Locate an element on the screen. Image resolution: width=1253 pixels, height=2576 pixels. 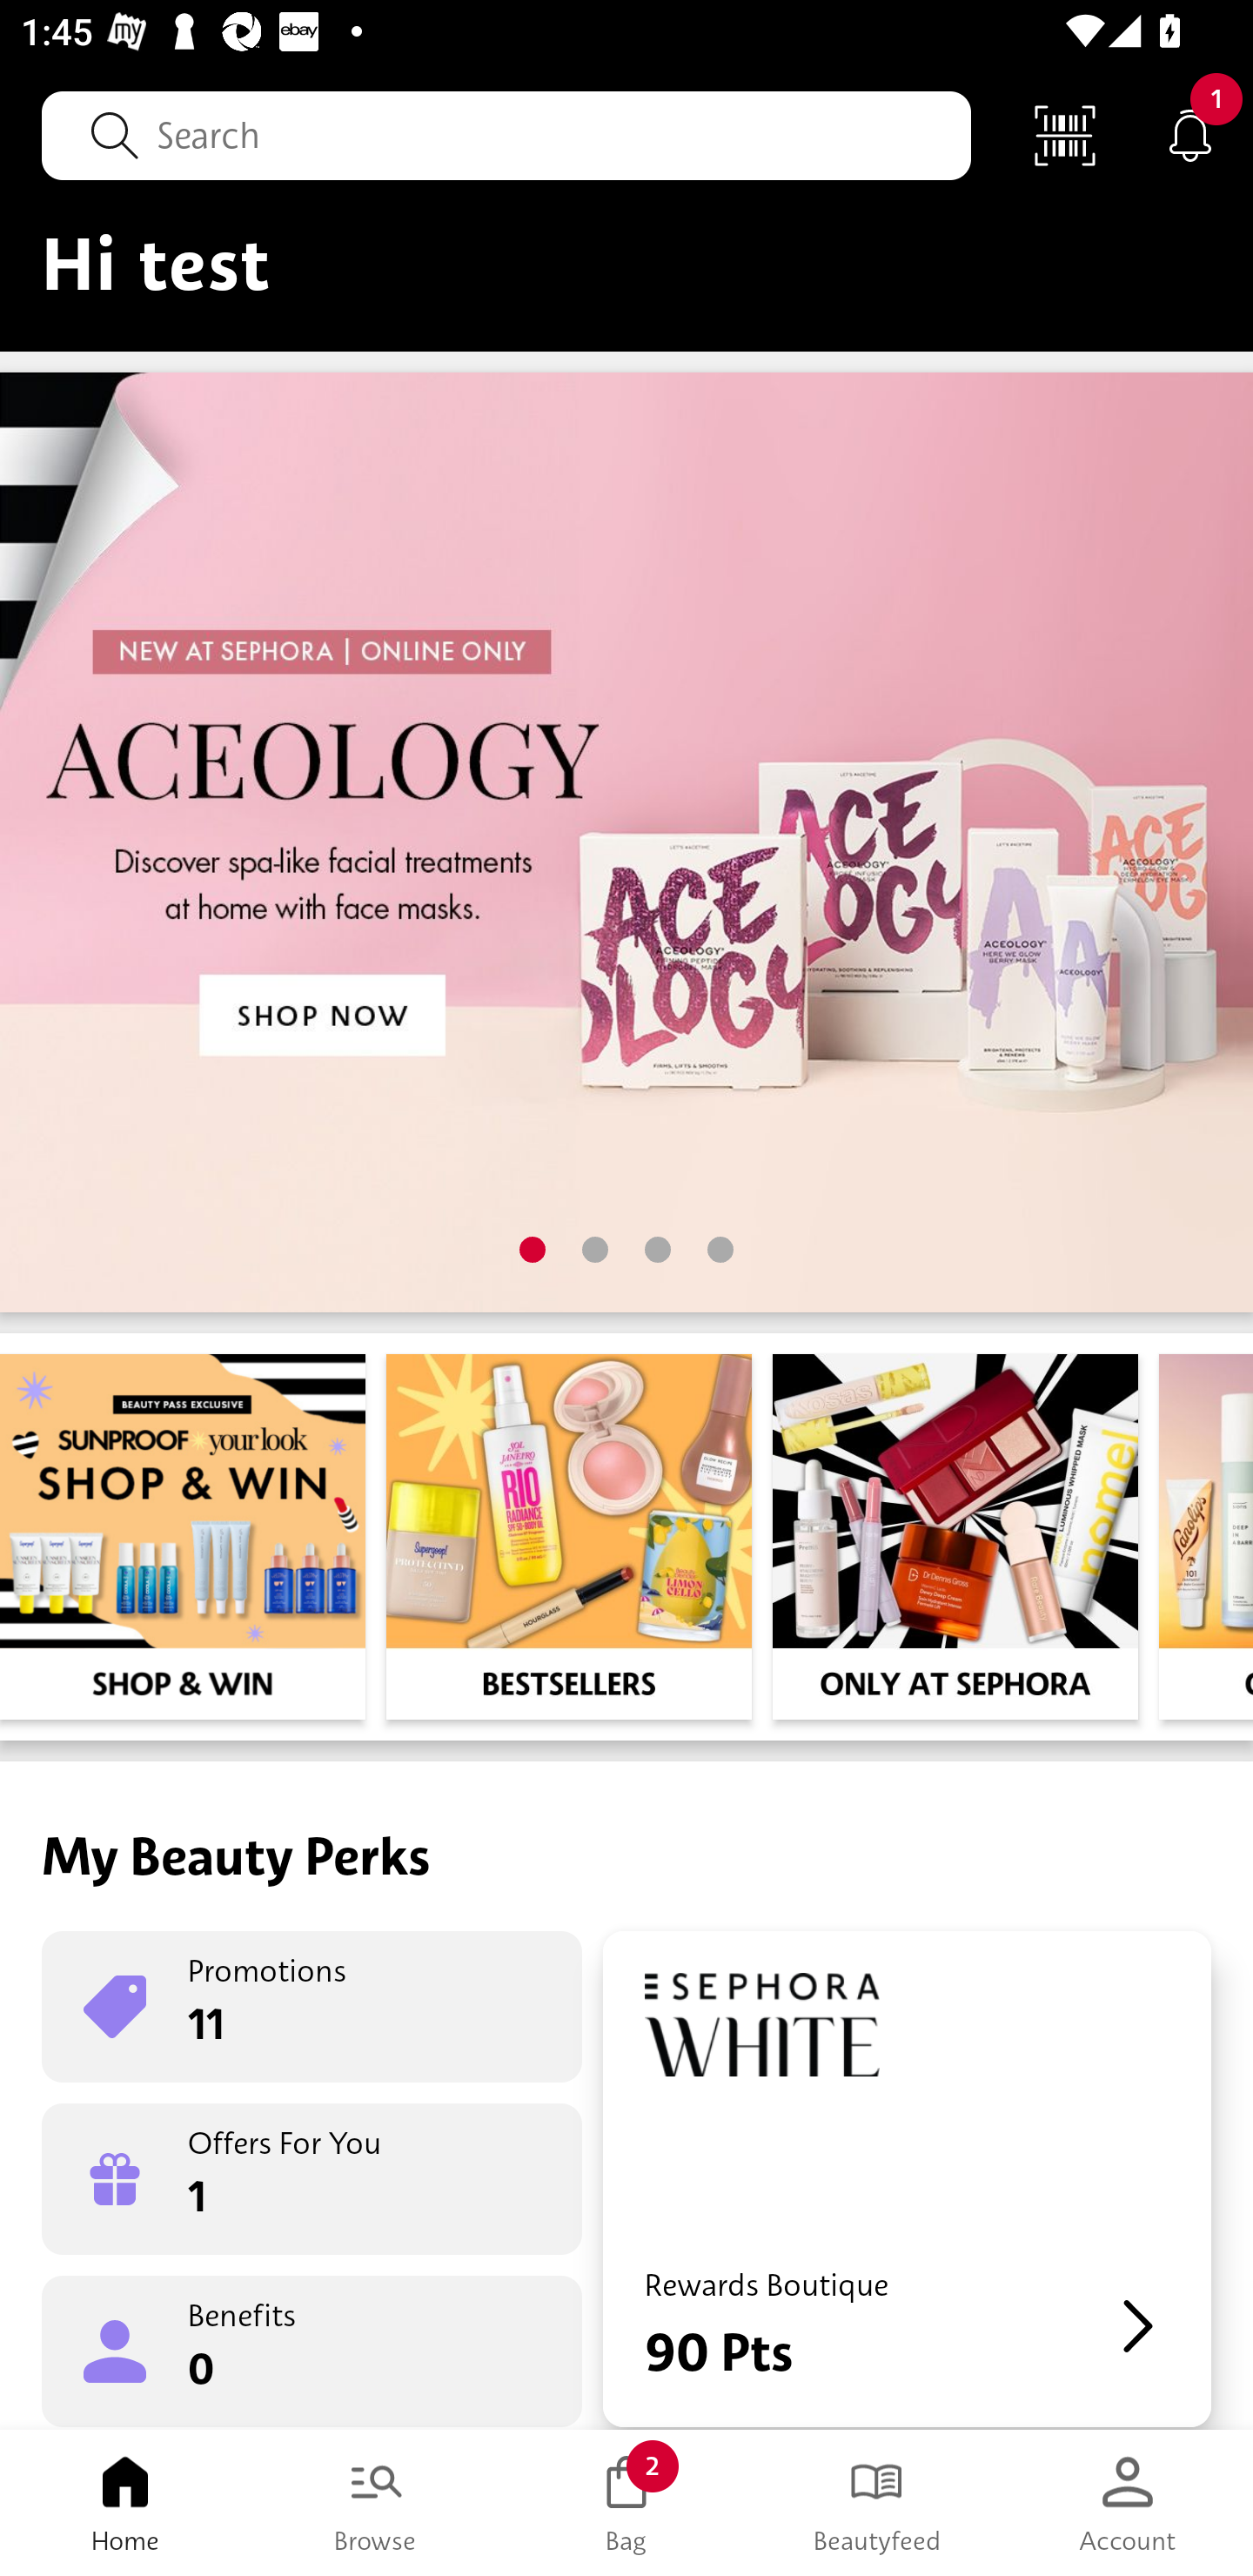
Benefits 0 is located at coordinates (312, 2350).